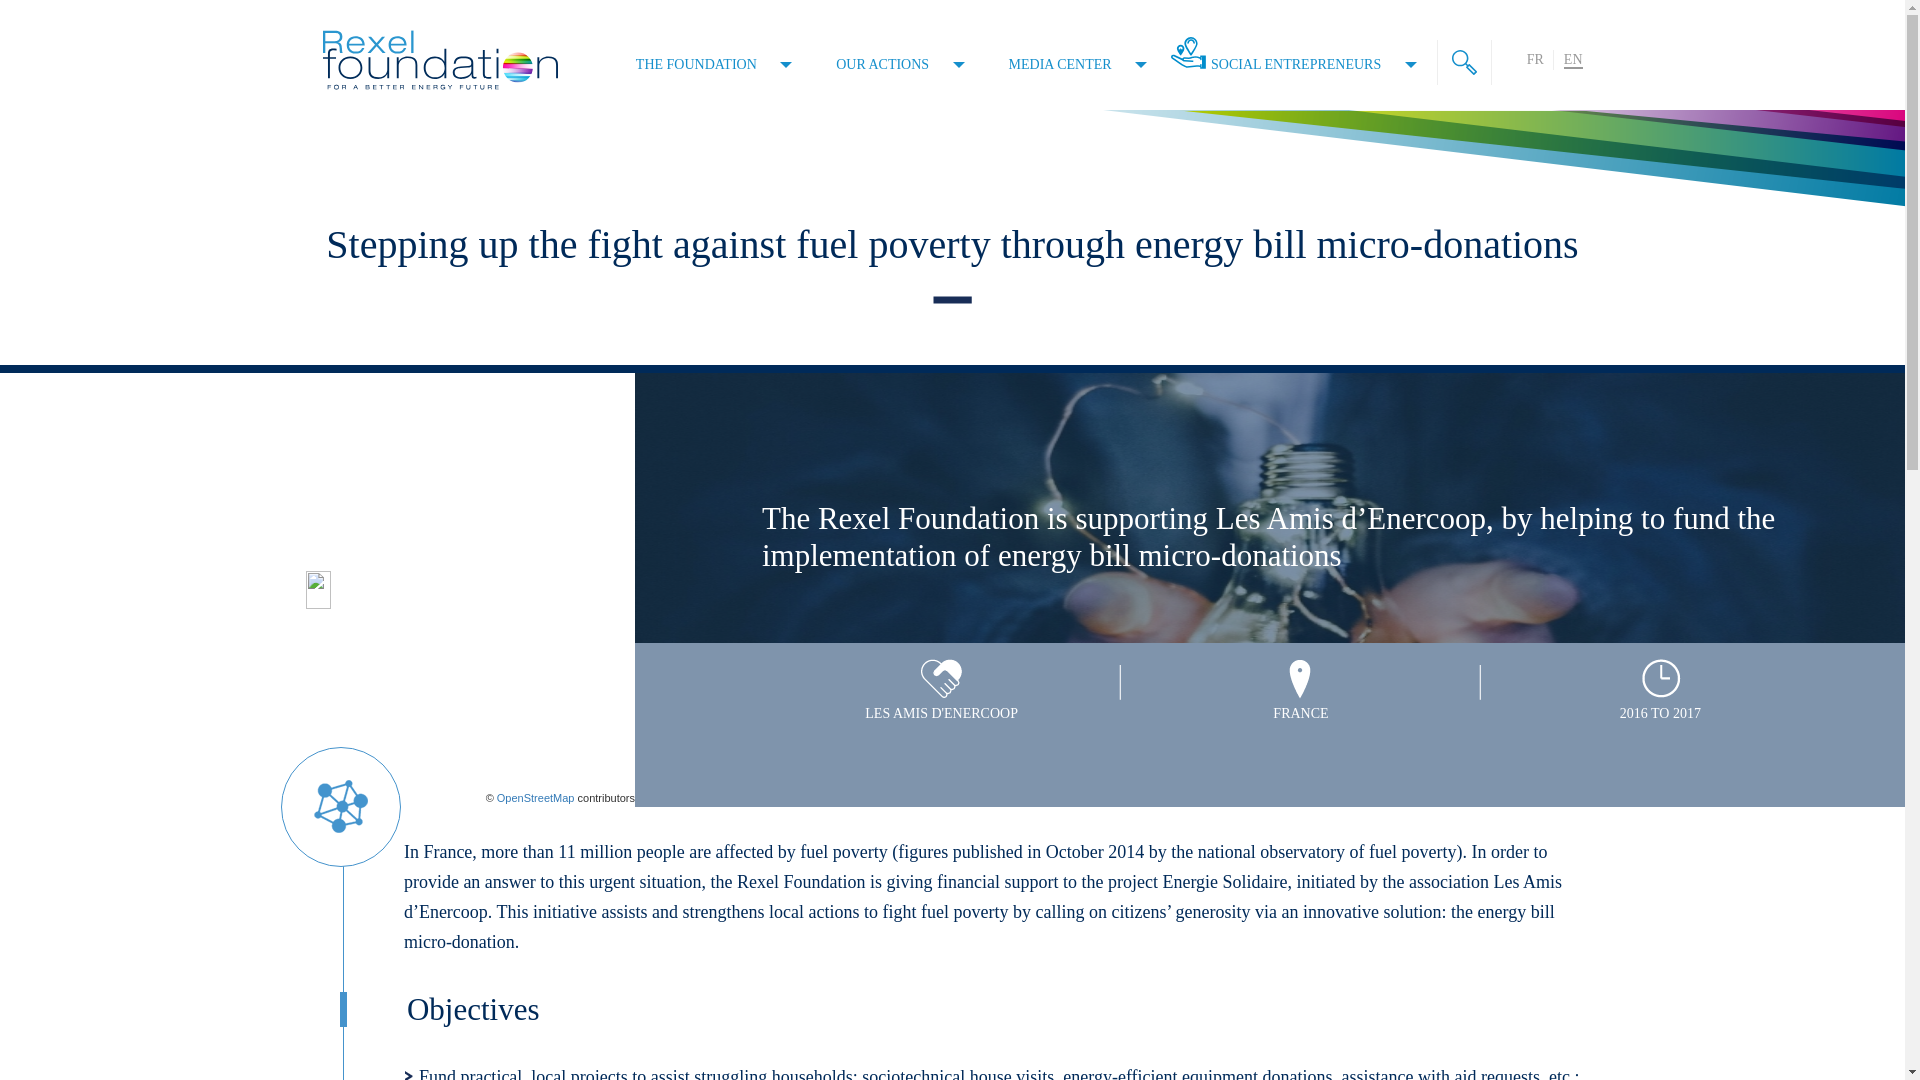  Describe the element at coordinates (714, 62) in the screenshot. I see `THE FOUNDATION` at that location.